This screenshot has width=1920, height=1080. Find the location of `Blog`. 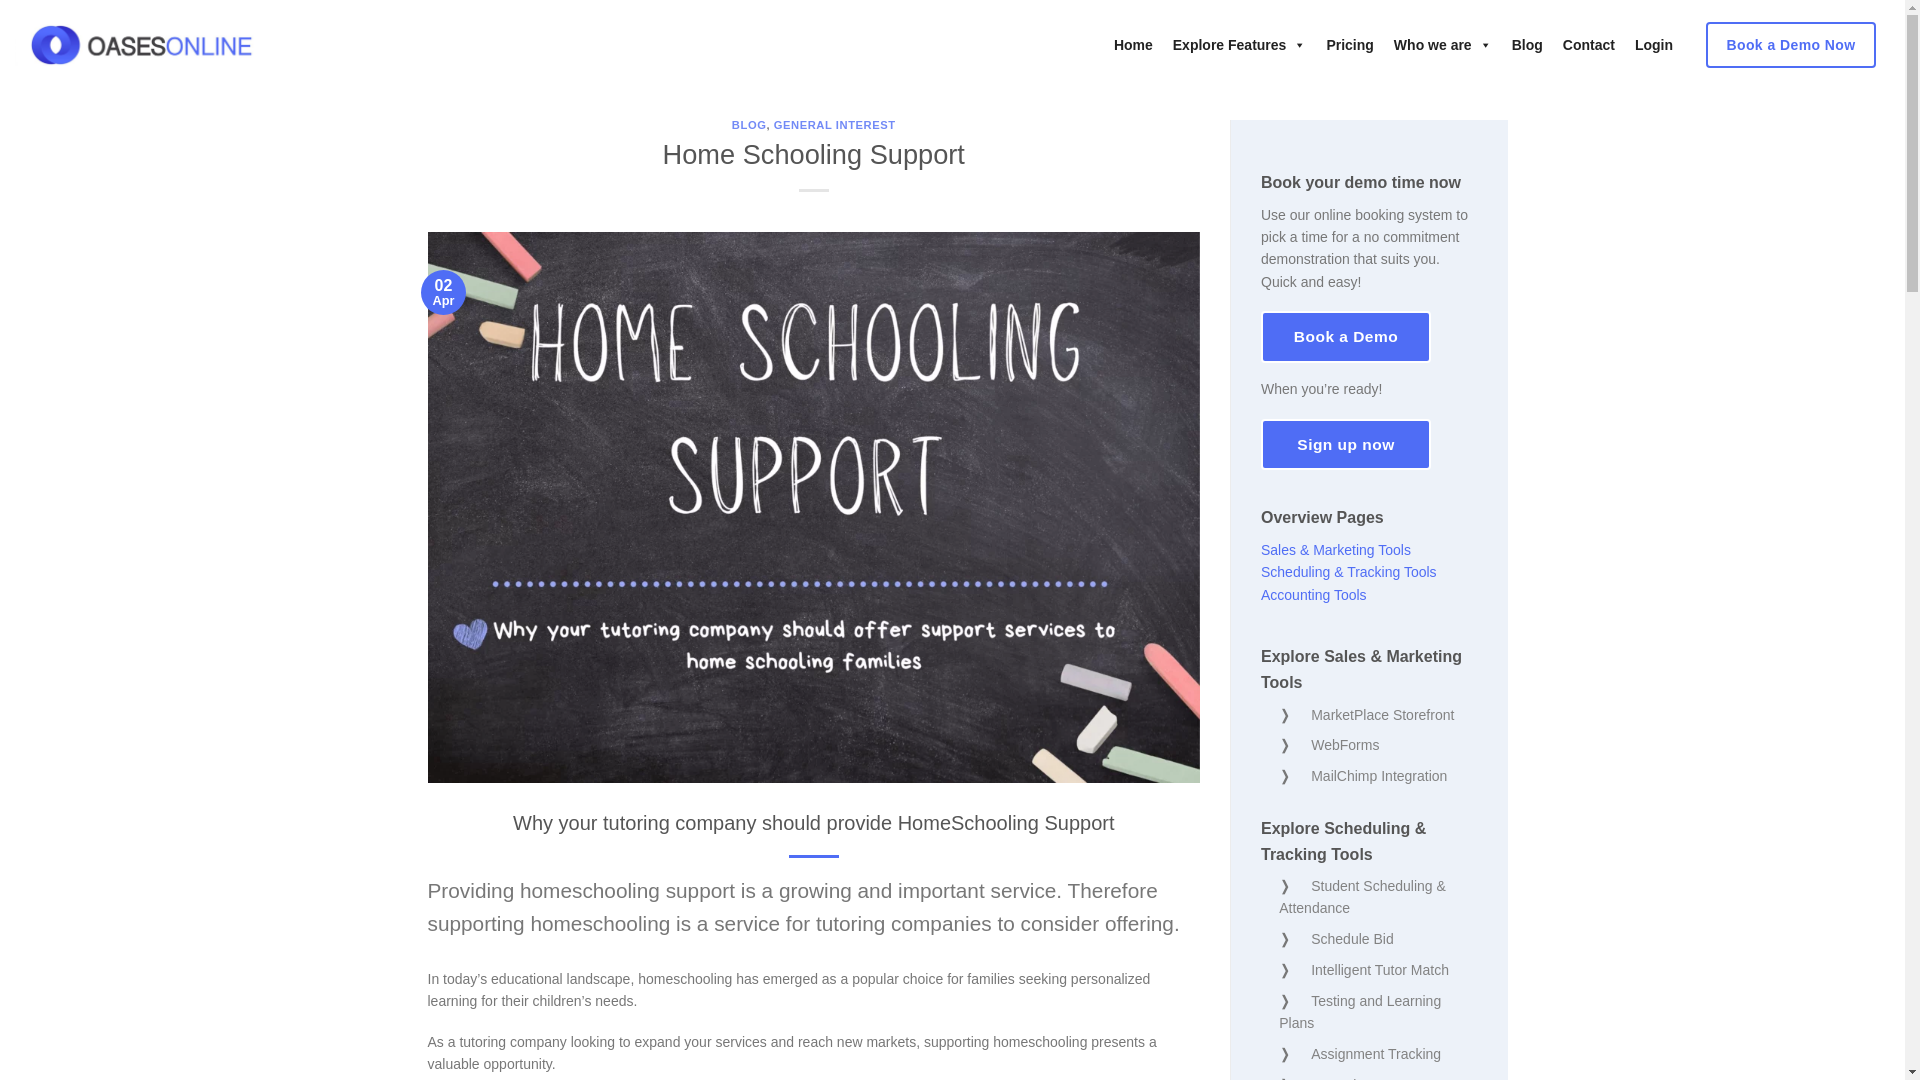

Blog is located at coordinates (1527, 44).